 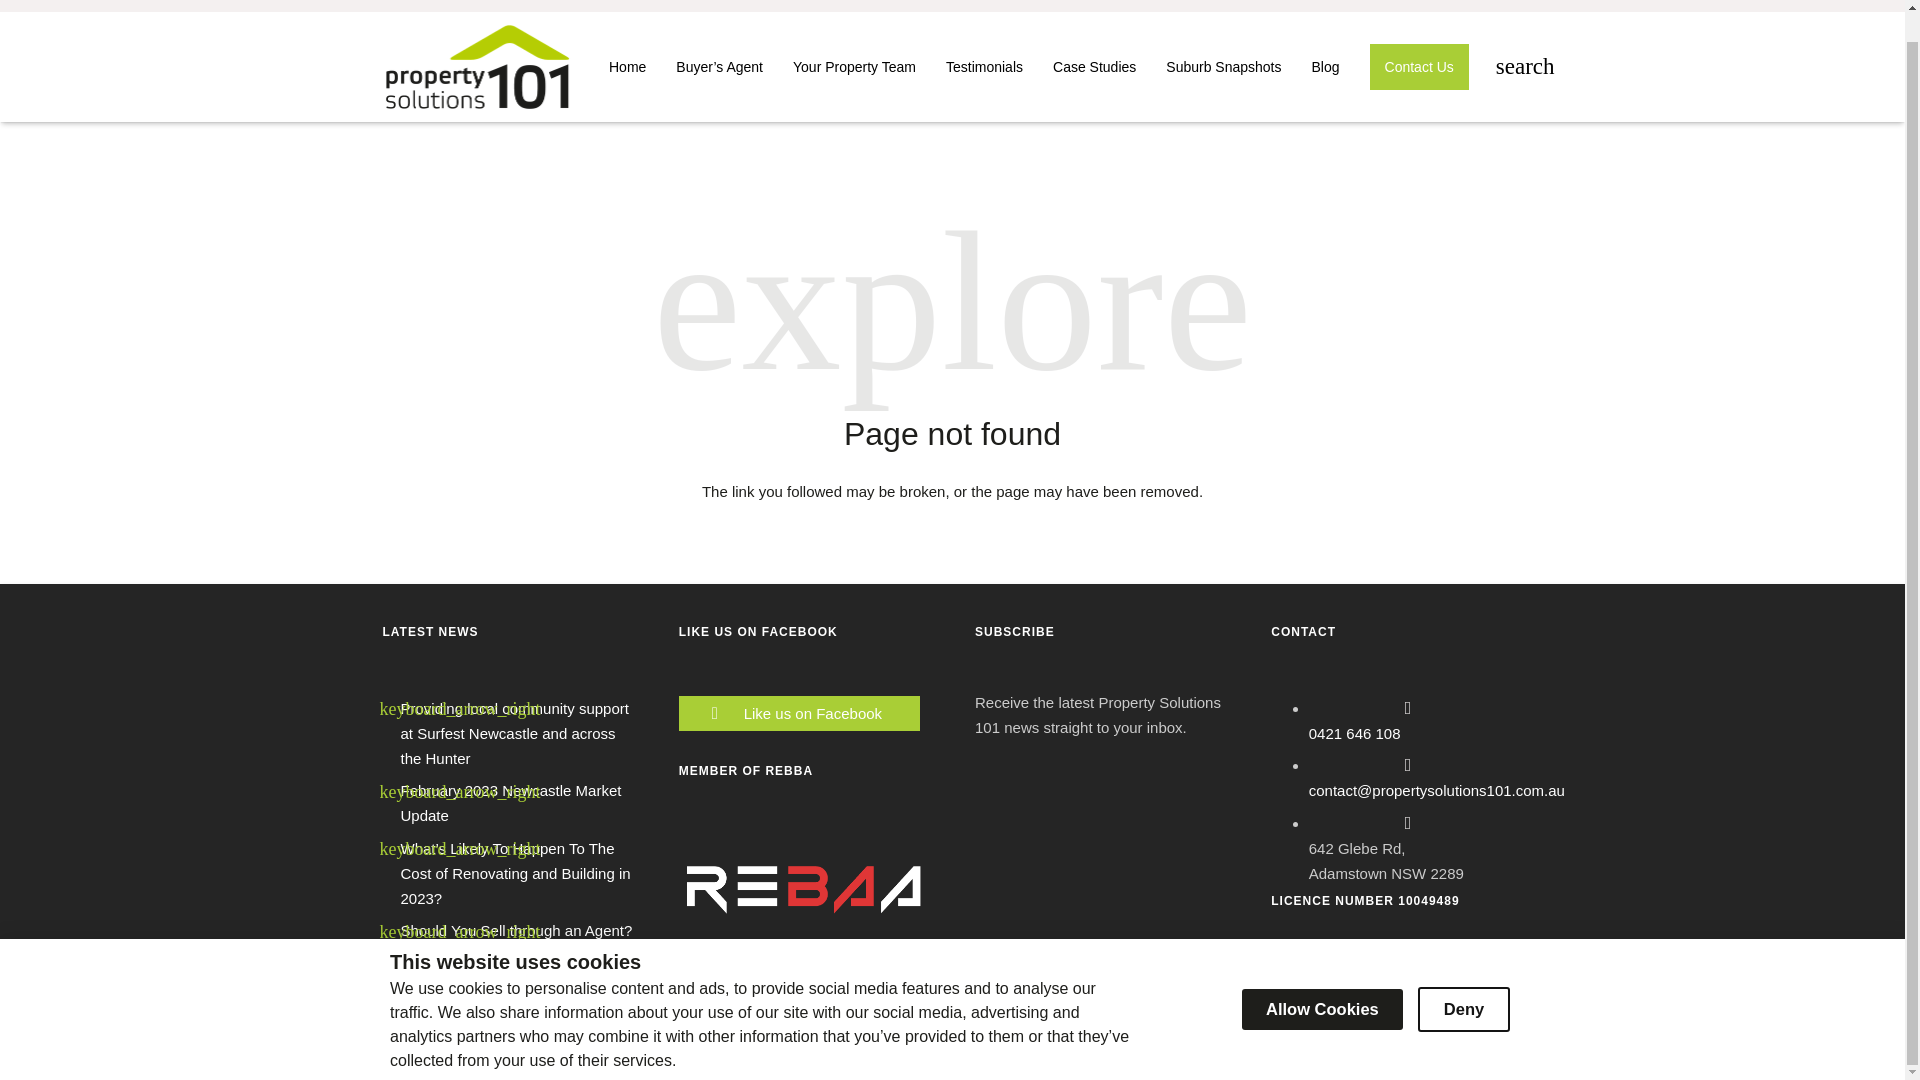 What do you see at coordinates (1355, 732) in the screenshot?
I see `0421 646 108` at bounding box center [1355, 732].